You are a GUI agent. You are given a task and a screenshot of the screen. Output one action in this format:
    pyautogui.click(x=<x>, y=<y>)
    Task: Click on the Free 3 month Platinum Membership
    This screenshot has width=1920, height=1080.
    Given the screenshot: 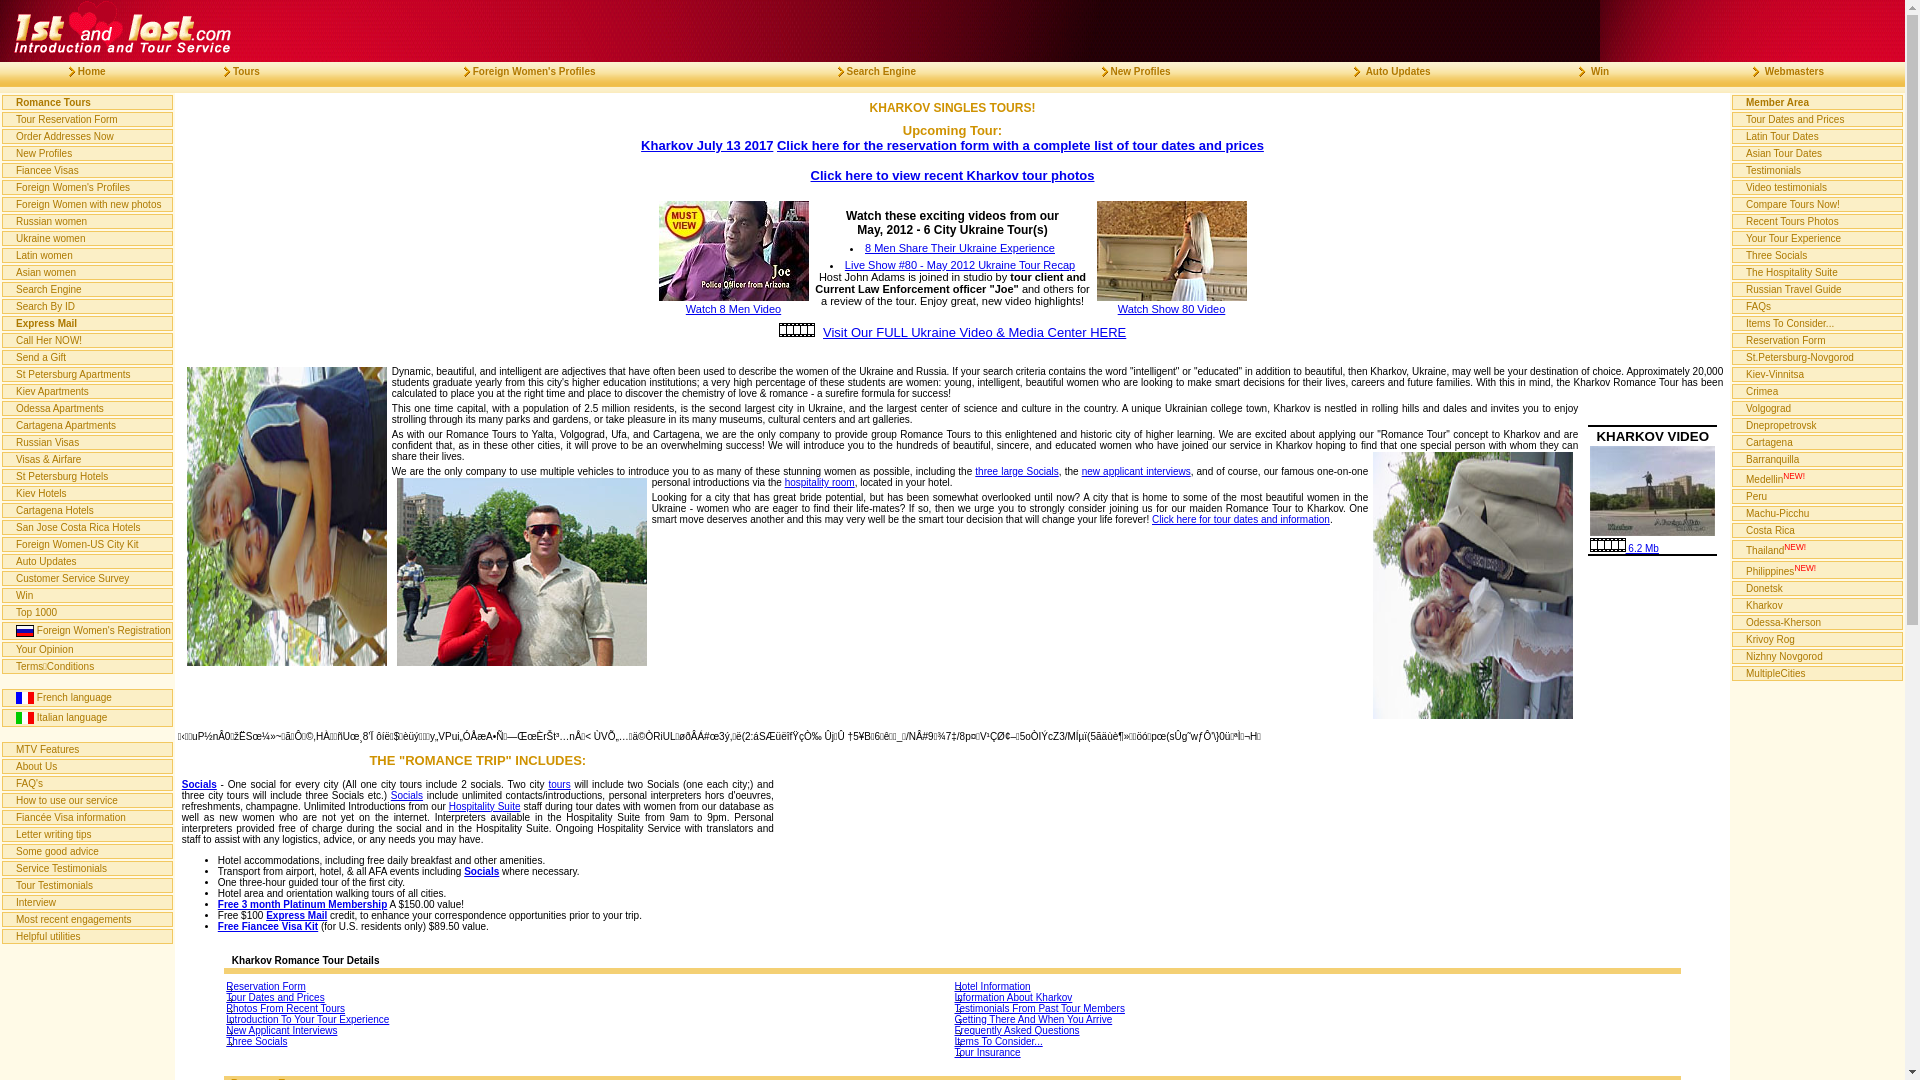 What is the action you would take?
    pyautogui.click(x=302, y=904)
    